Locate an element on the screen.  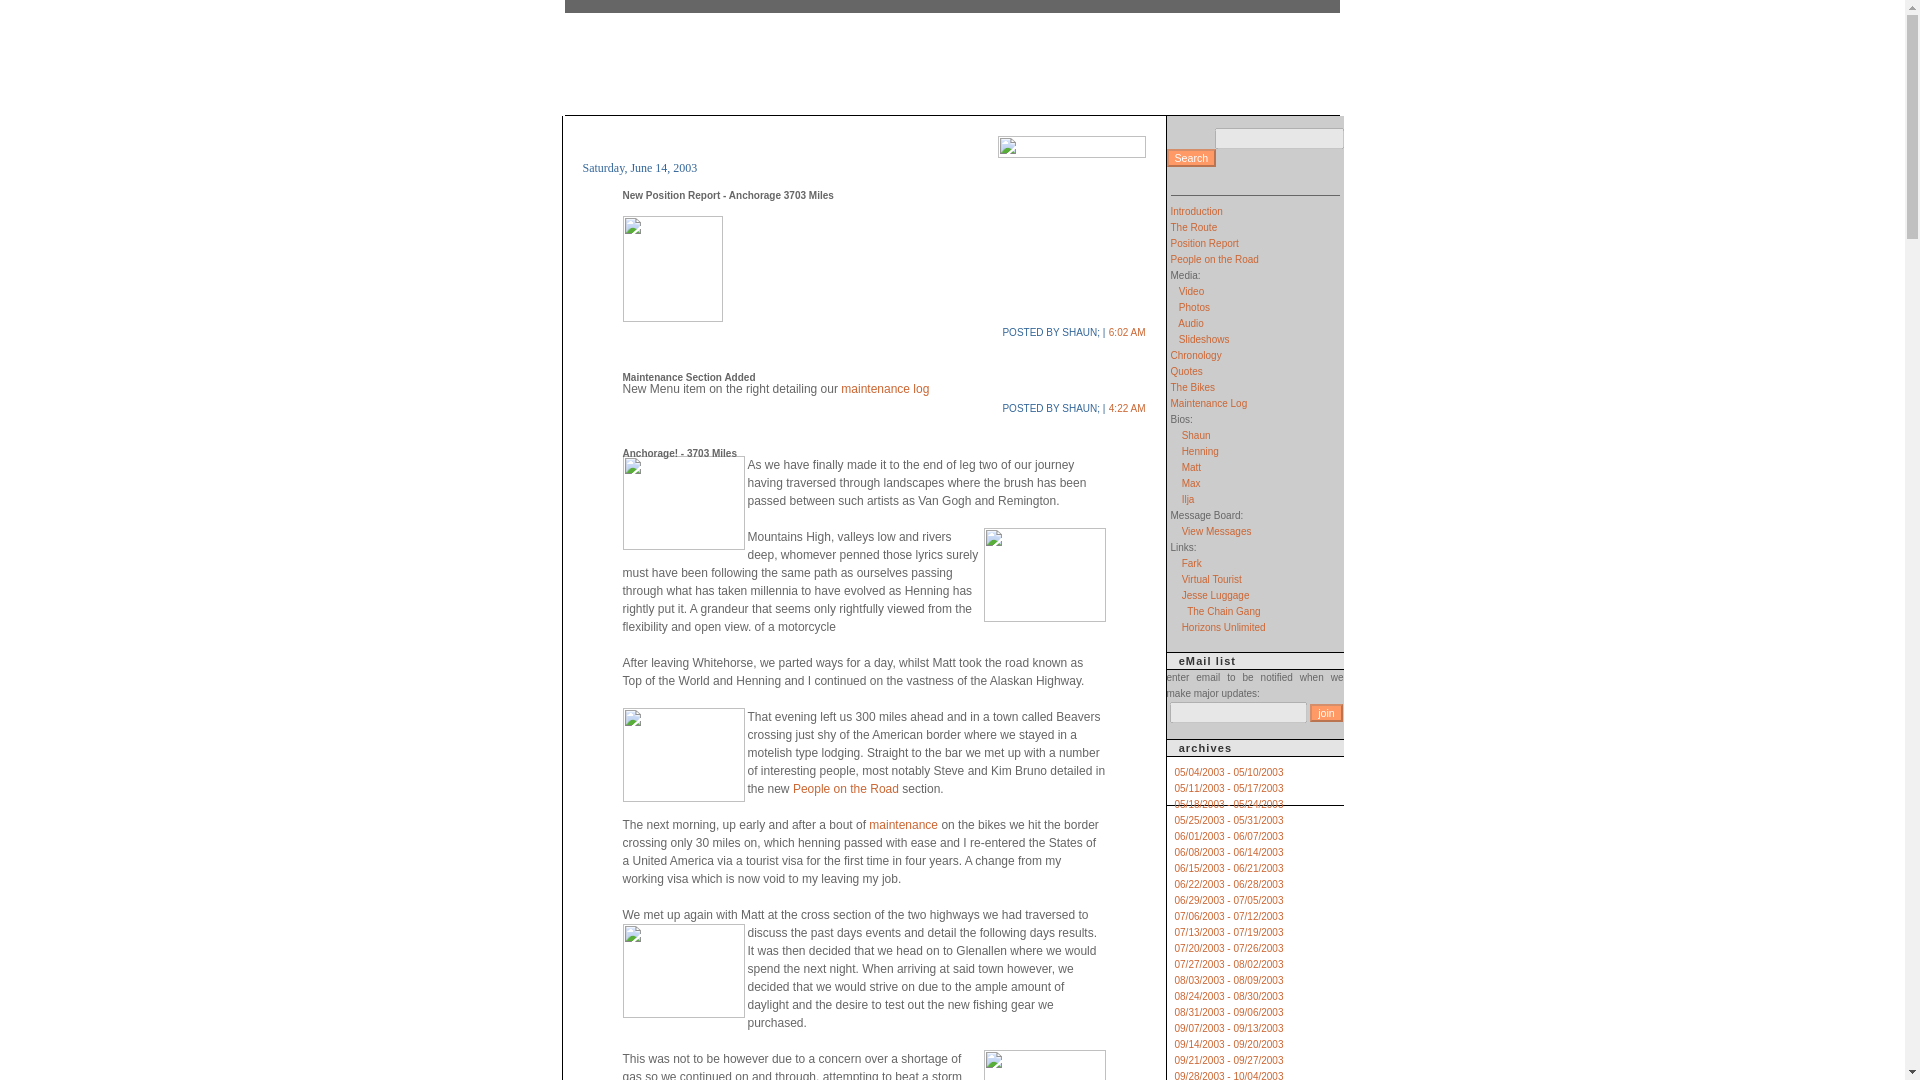
Introduction is located at coordinates (1195, 212).